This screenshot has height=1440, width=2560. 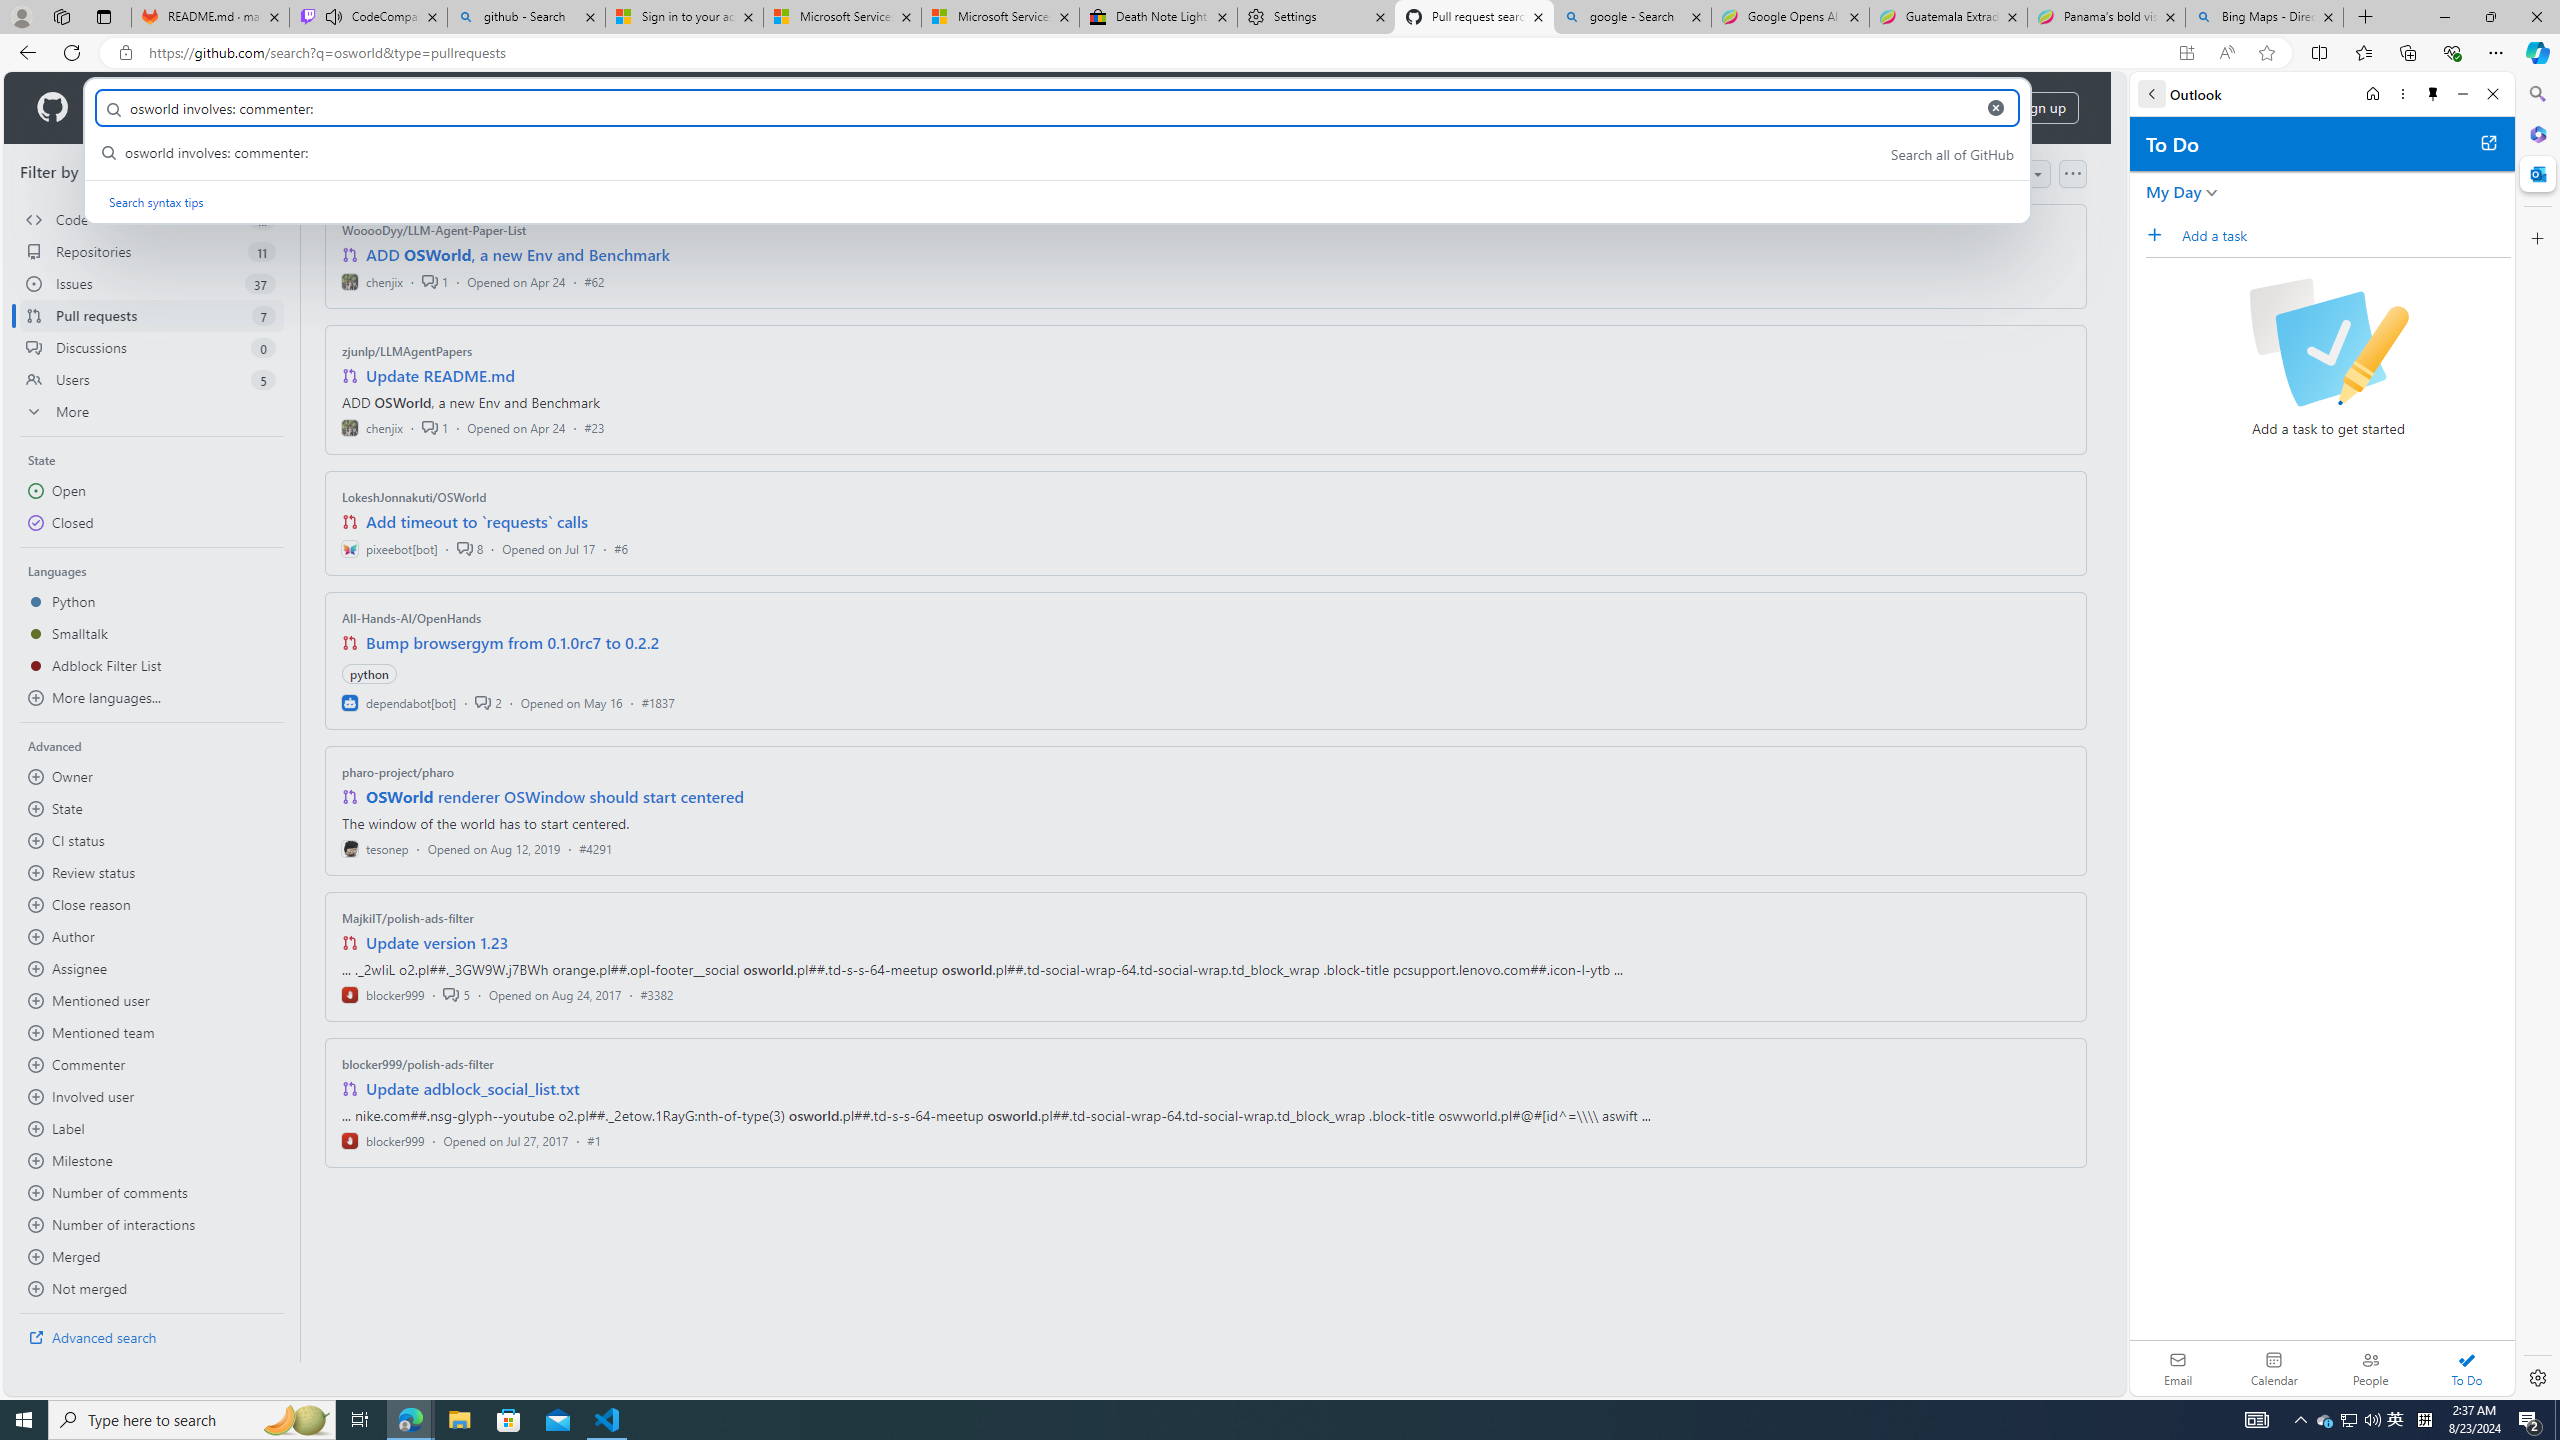 What do you see at coordinates (684, 17) in the screenshot?
I see `Sign in to your account` at bounding box center [684, 17].